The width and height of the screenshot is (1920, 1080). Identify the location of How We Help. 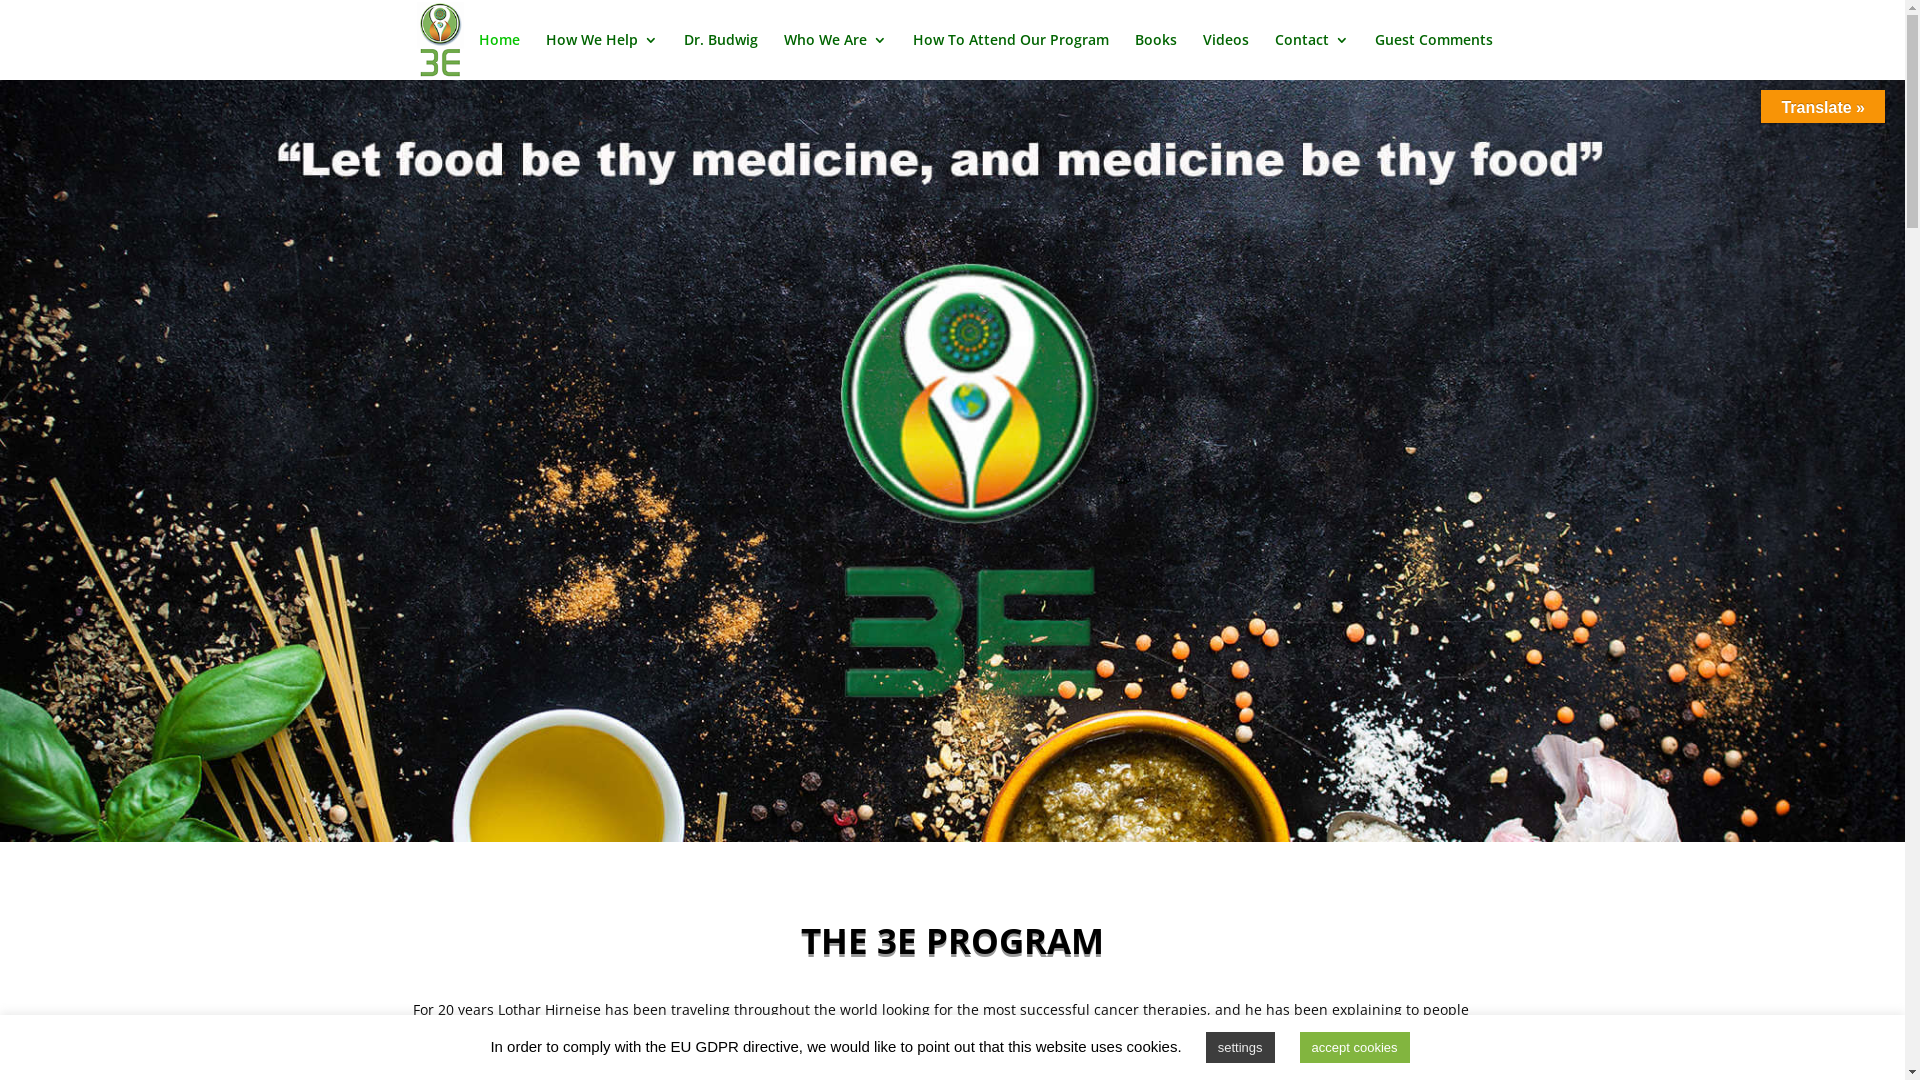
(602, 56).